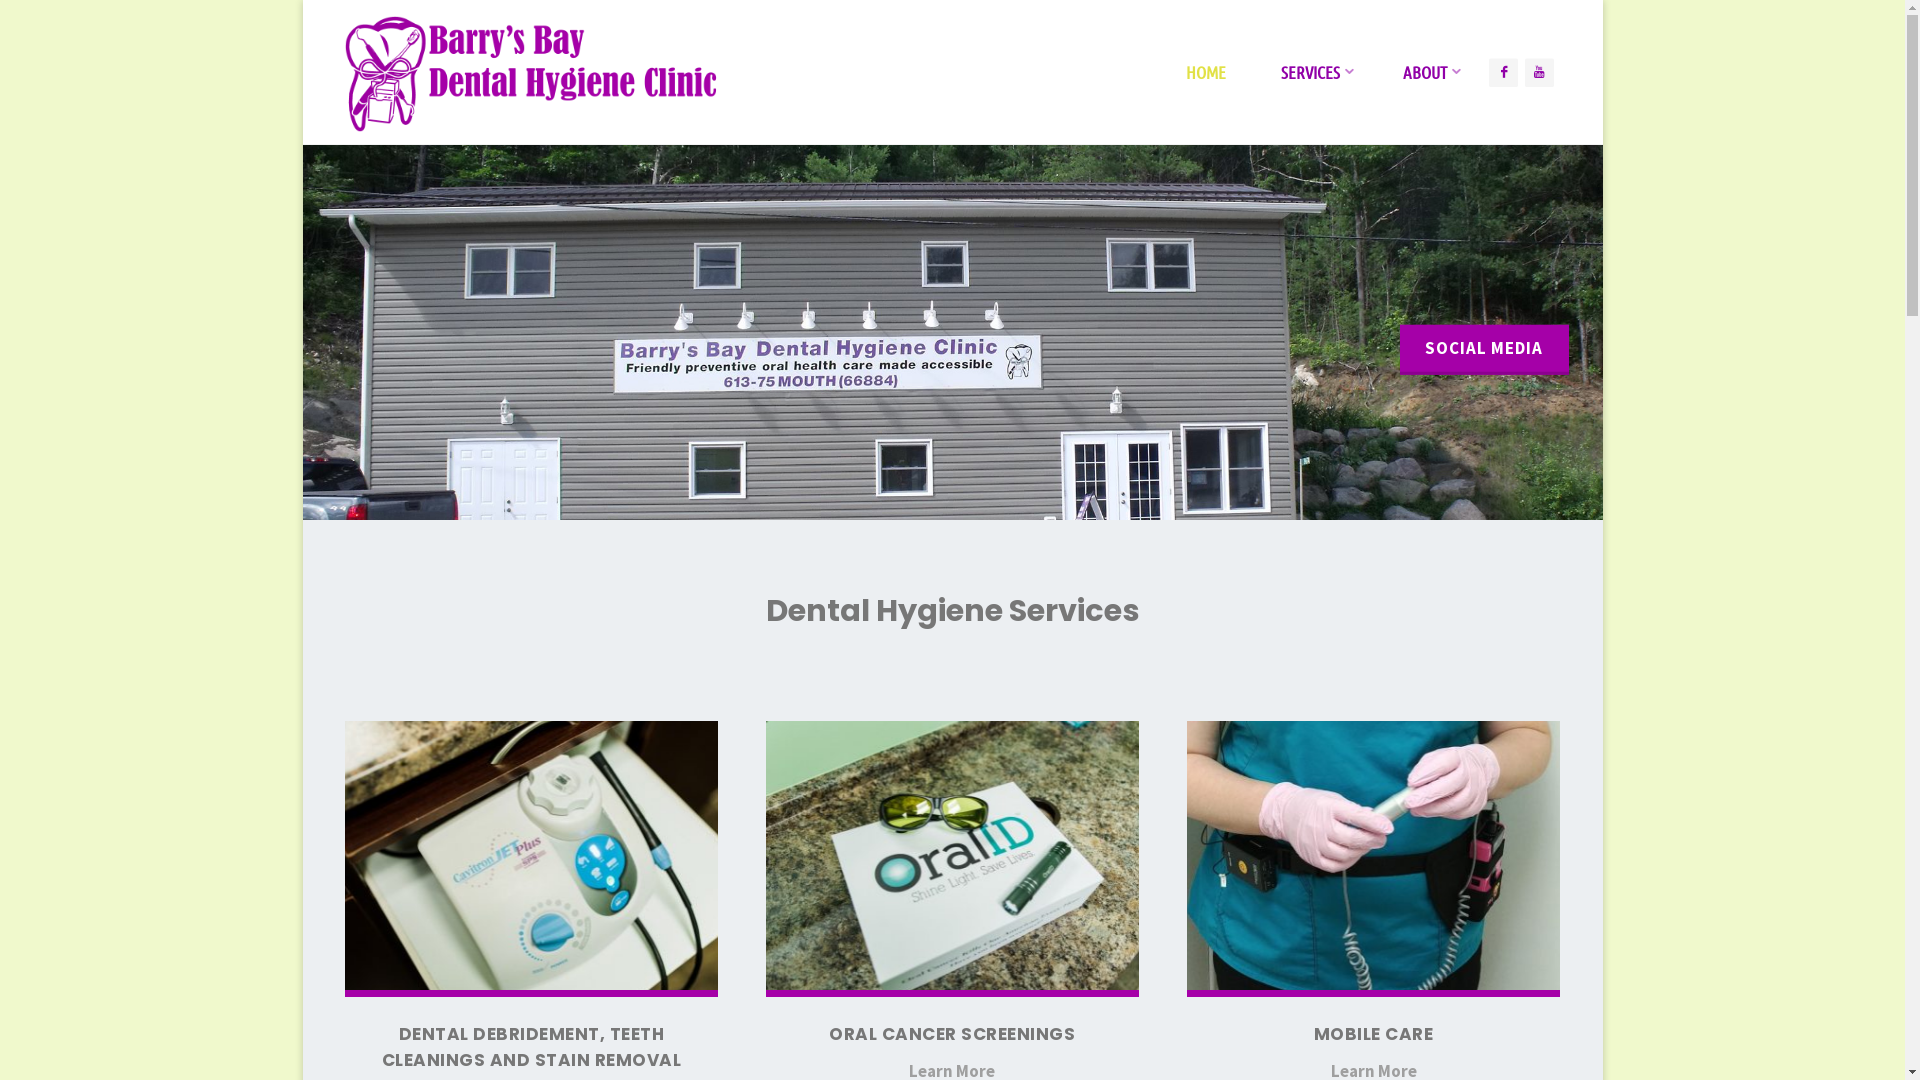 This screenshot has height=1080, width=1920. I want to click on Oral Cancer Screenings, so click(952, 858).